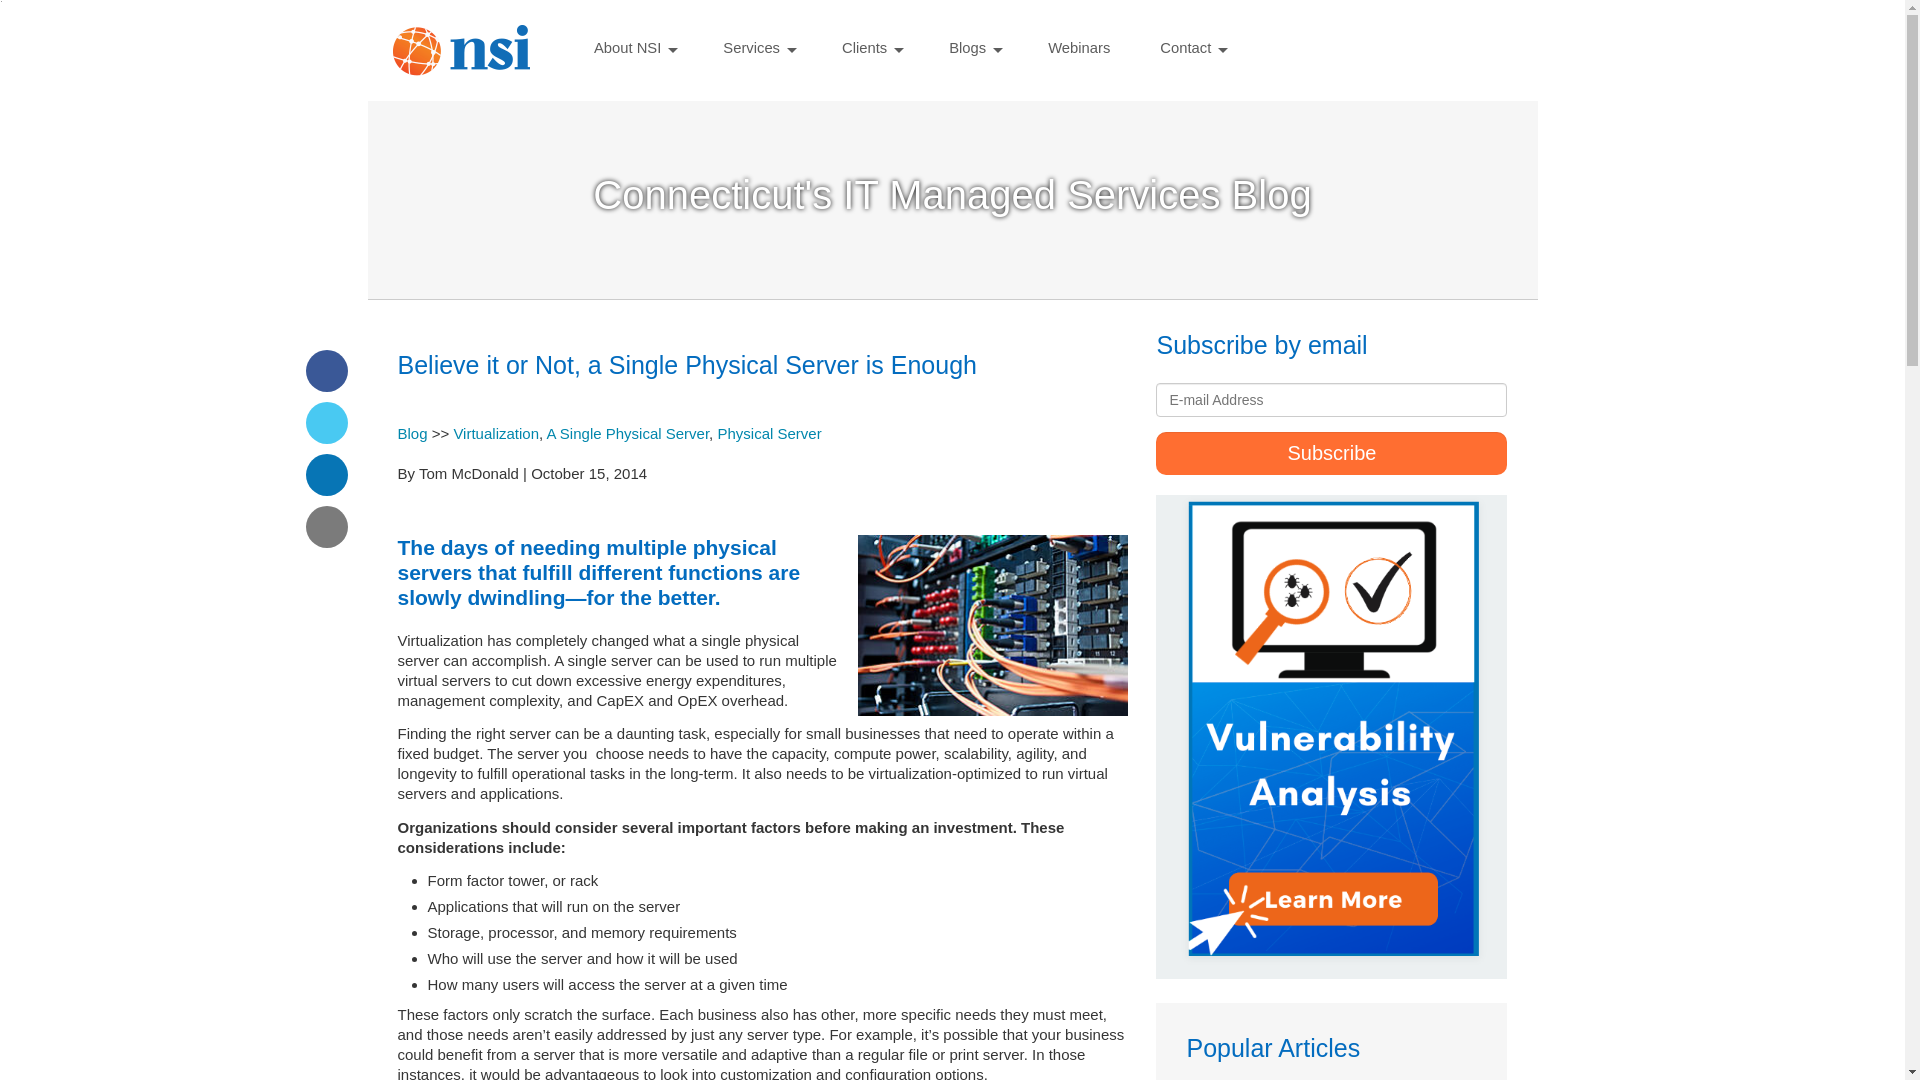  What do you see at coordinates (870, 46) in the screenshot?
I see `Clients` at bounding box center [870, 46].